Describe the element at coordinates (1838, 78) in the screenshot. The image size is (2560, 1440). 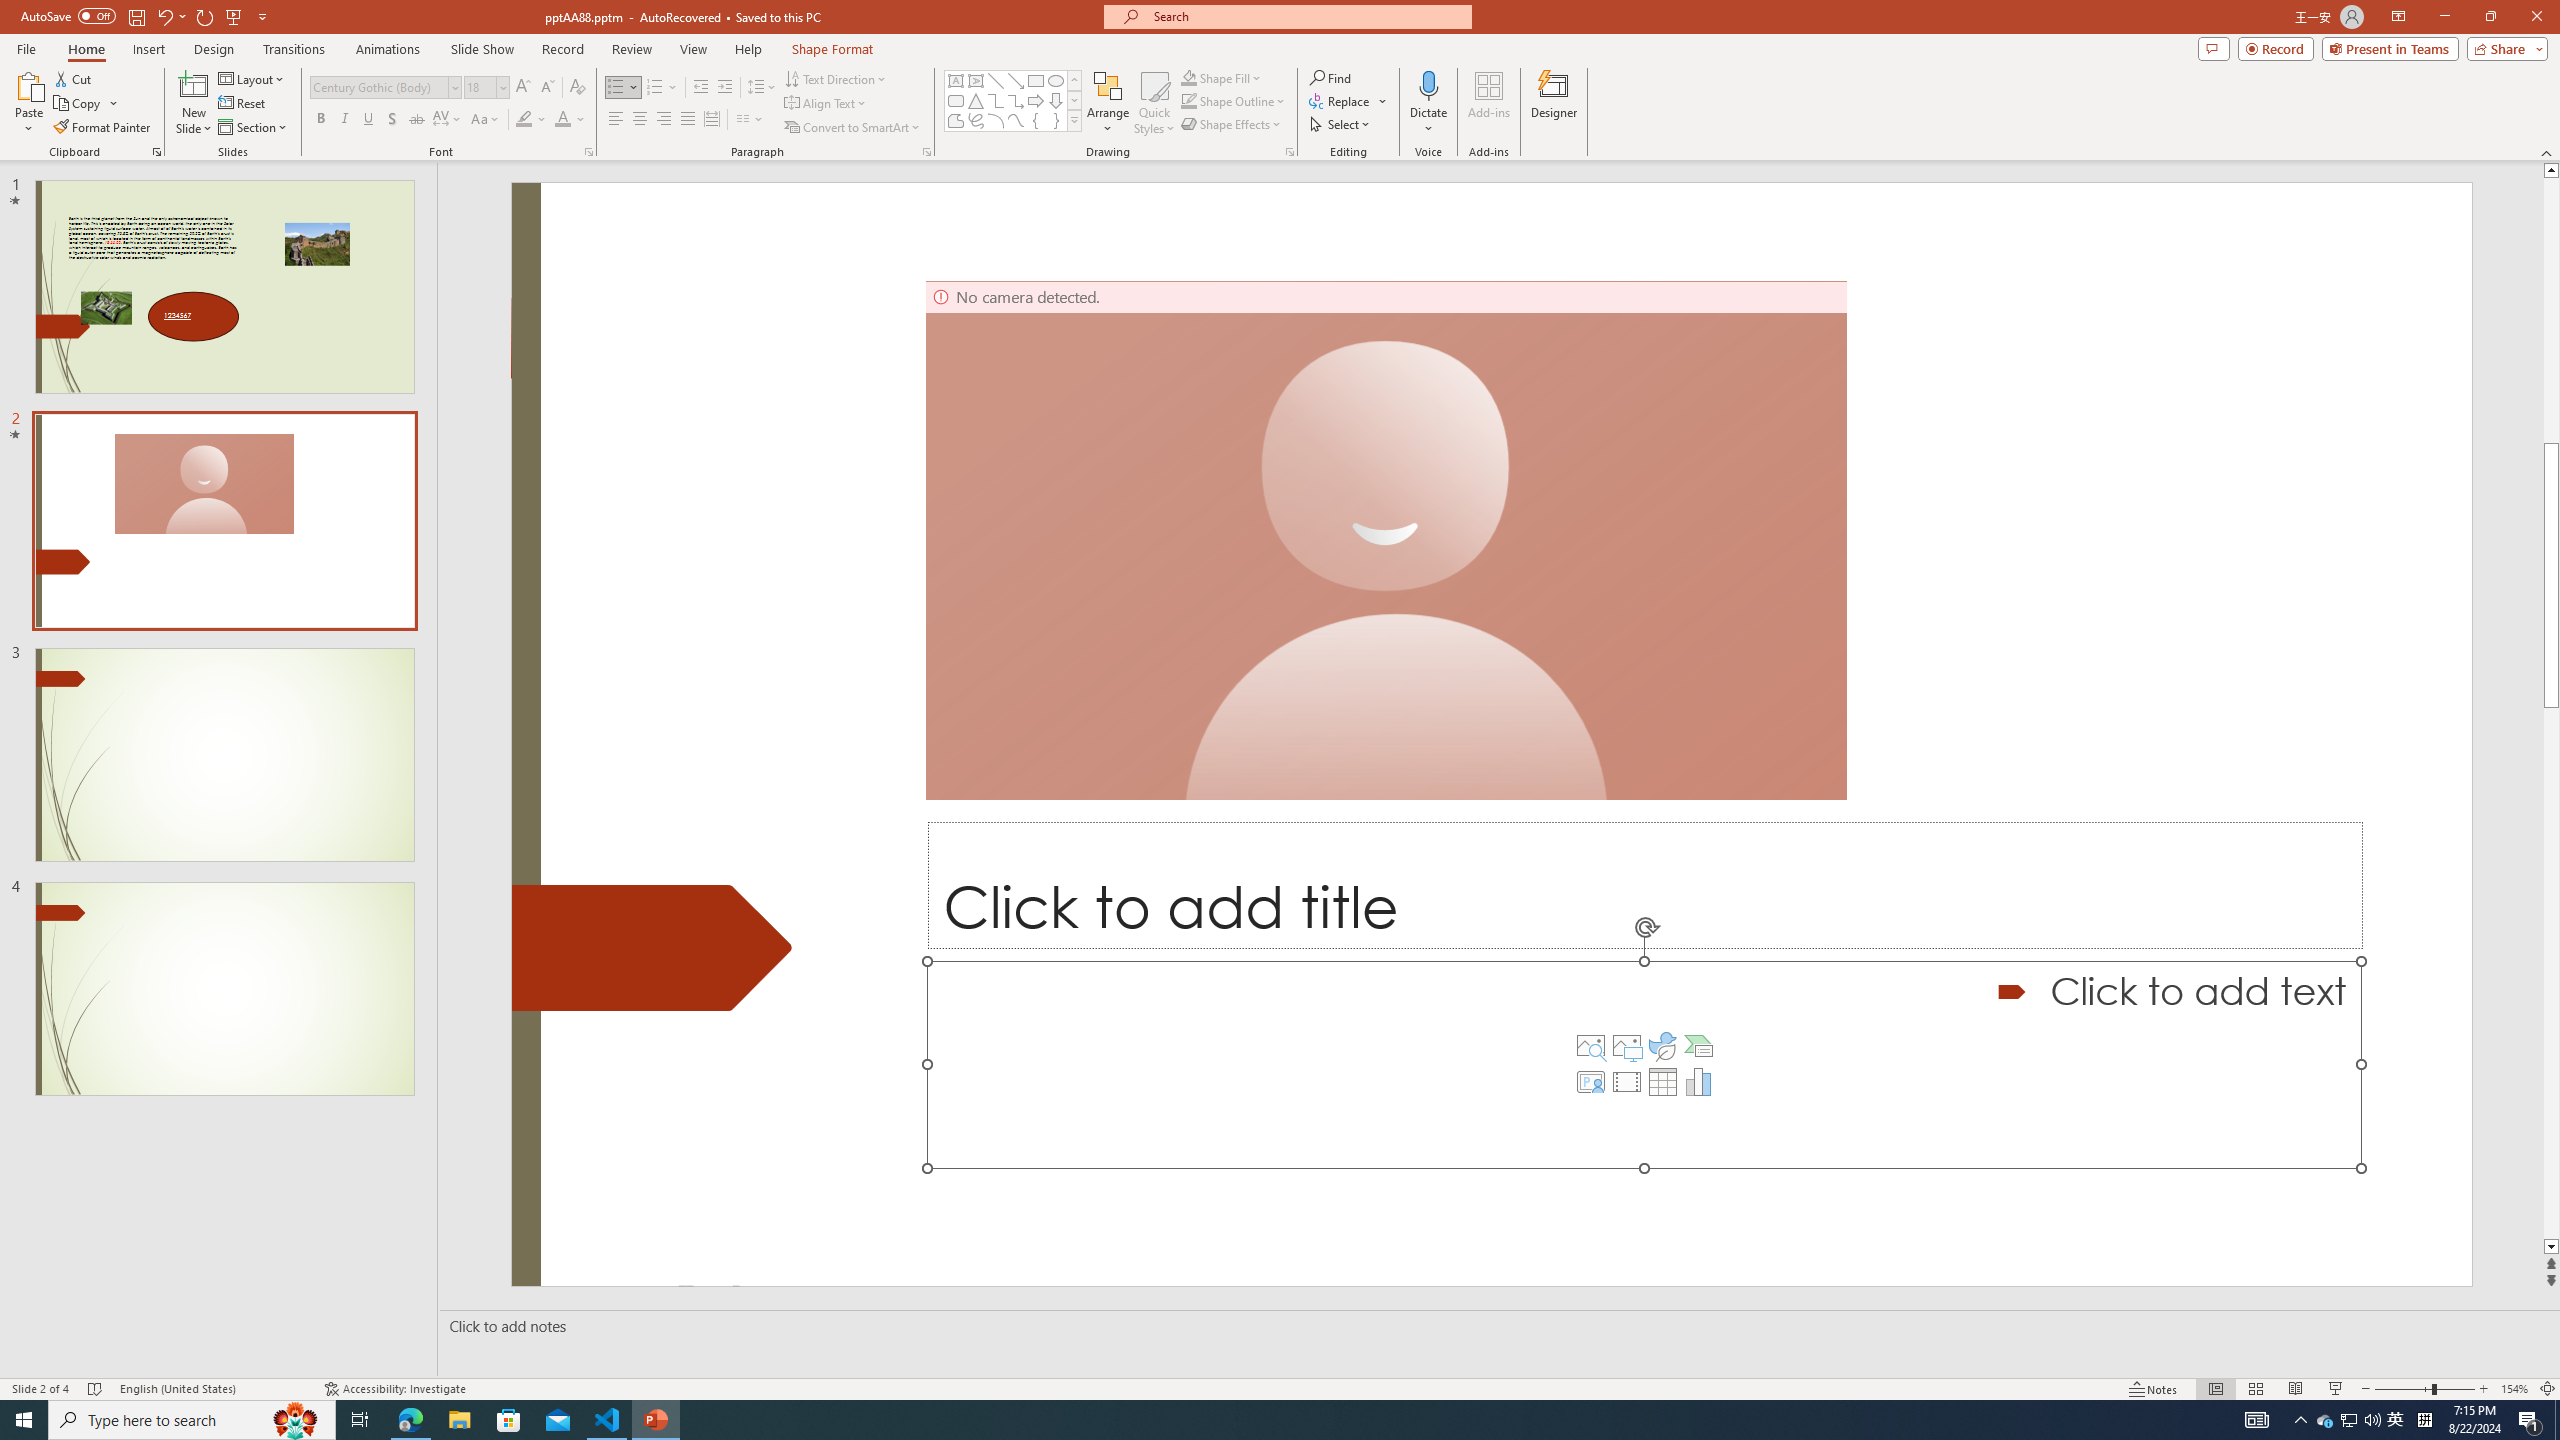
I see `Picture Border Teal, Accent 1` at that location.